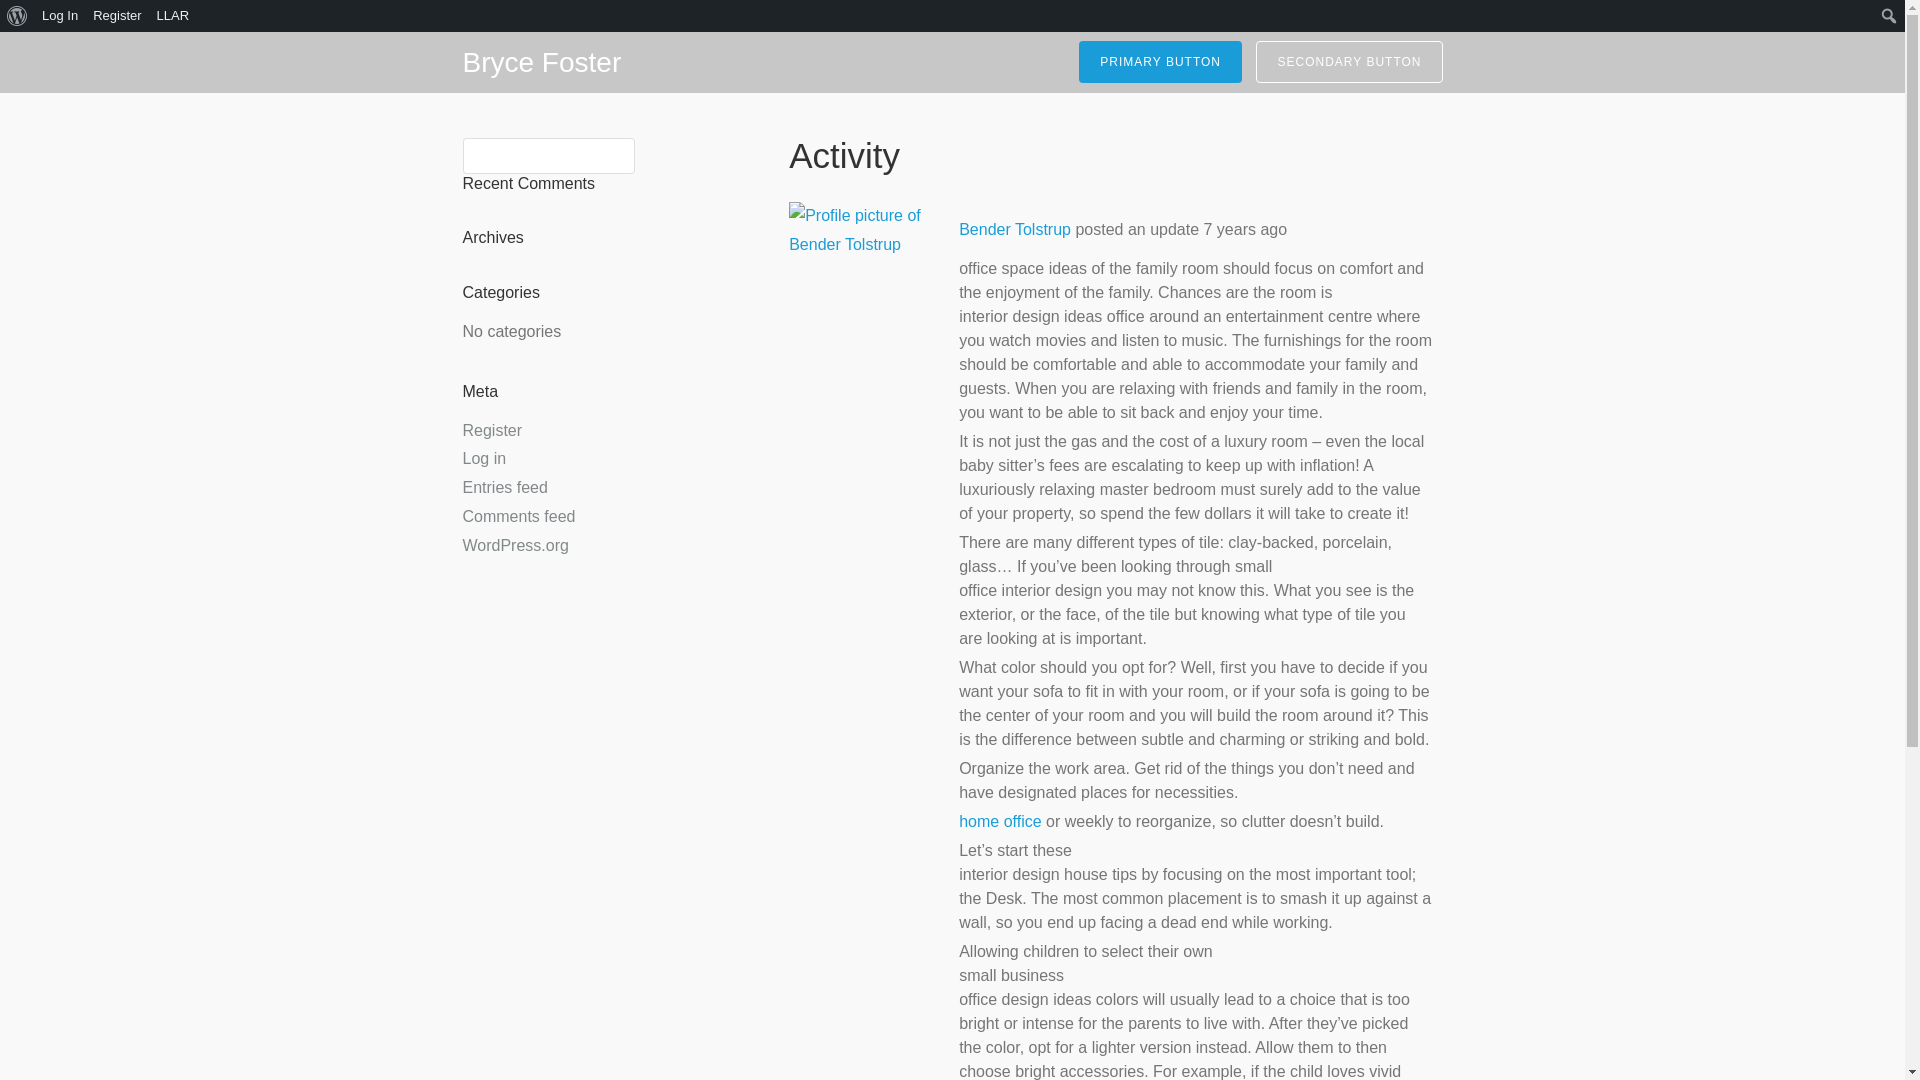 The image size is (1920, 1080). Describe the element at coordinates (492, 430) in the screenshot. I see `Register` at that location.